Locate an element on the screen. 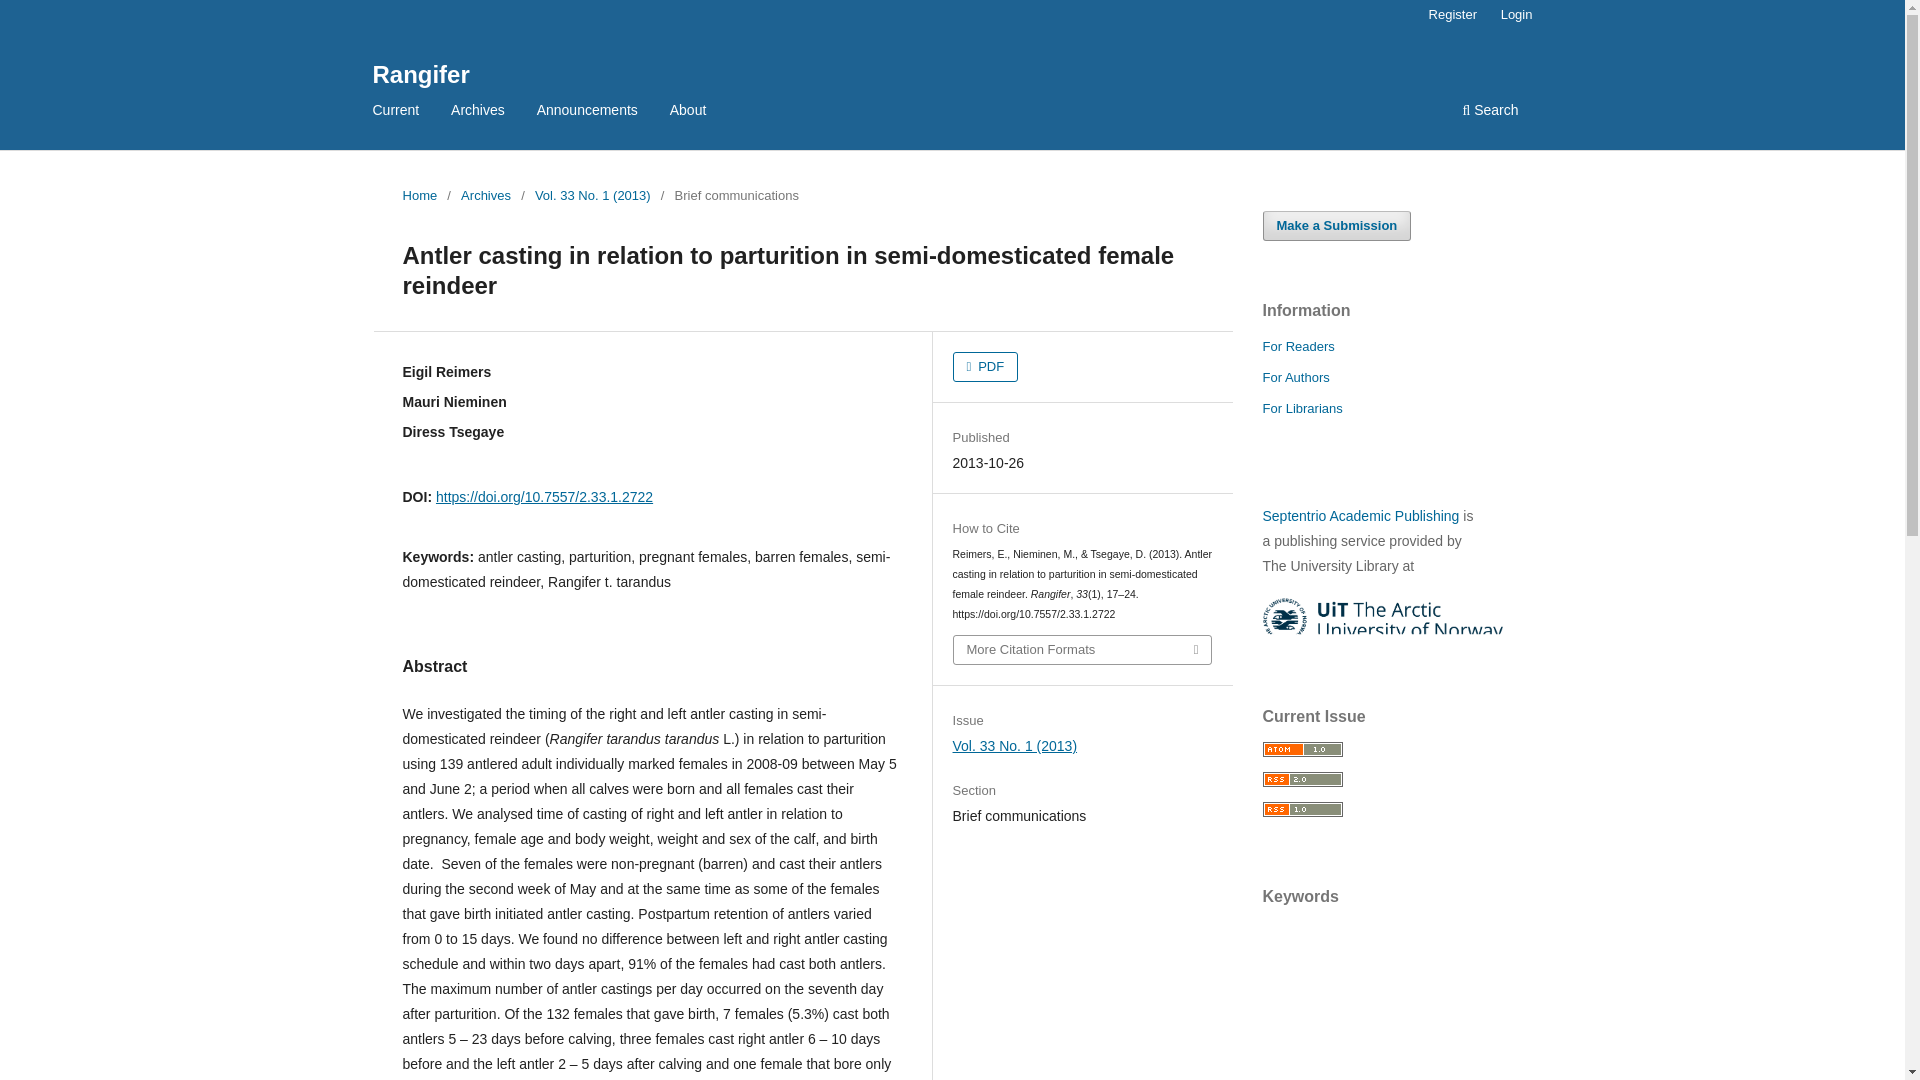  Register is located at coordinates (1452, 15).